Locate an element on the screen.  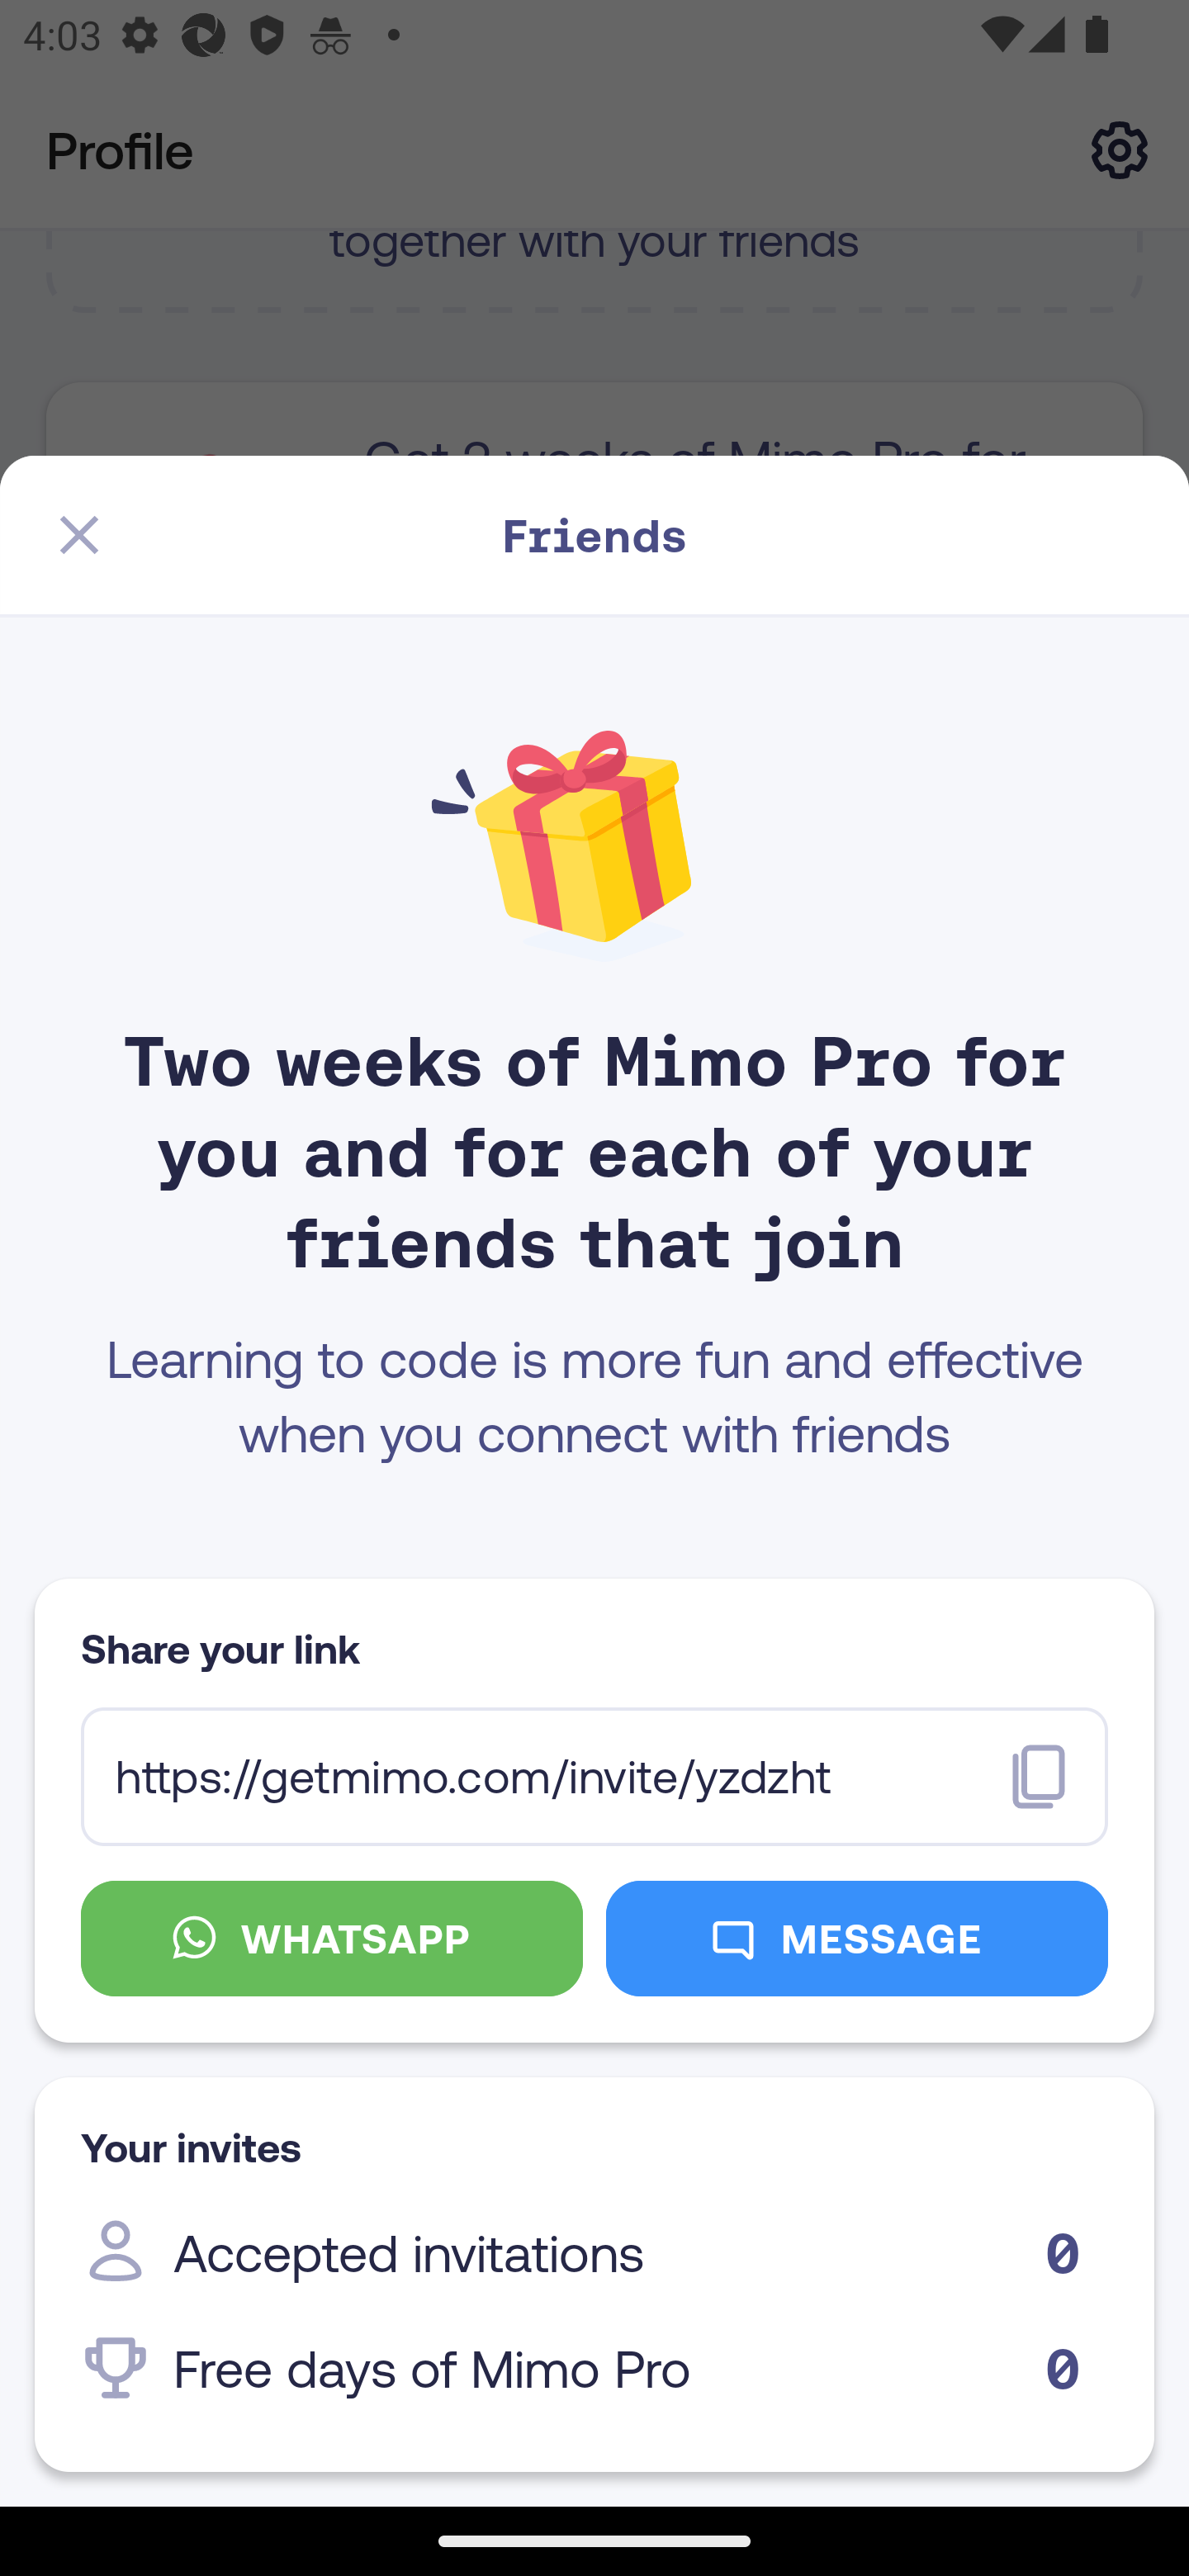
Close is located at coordinates (79, 535).